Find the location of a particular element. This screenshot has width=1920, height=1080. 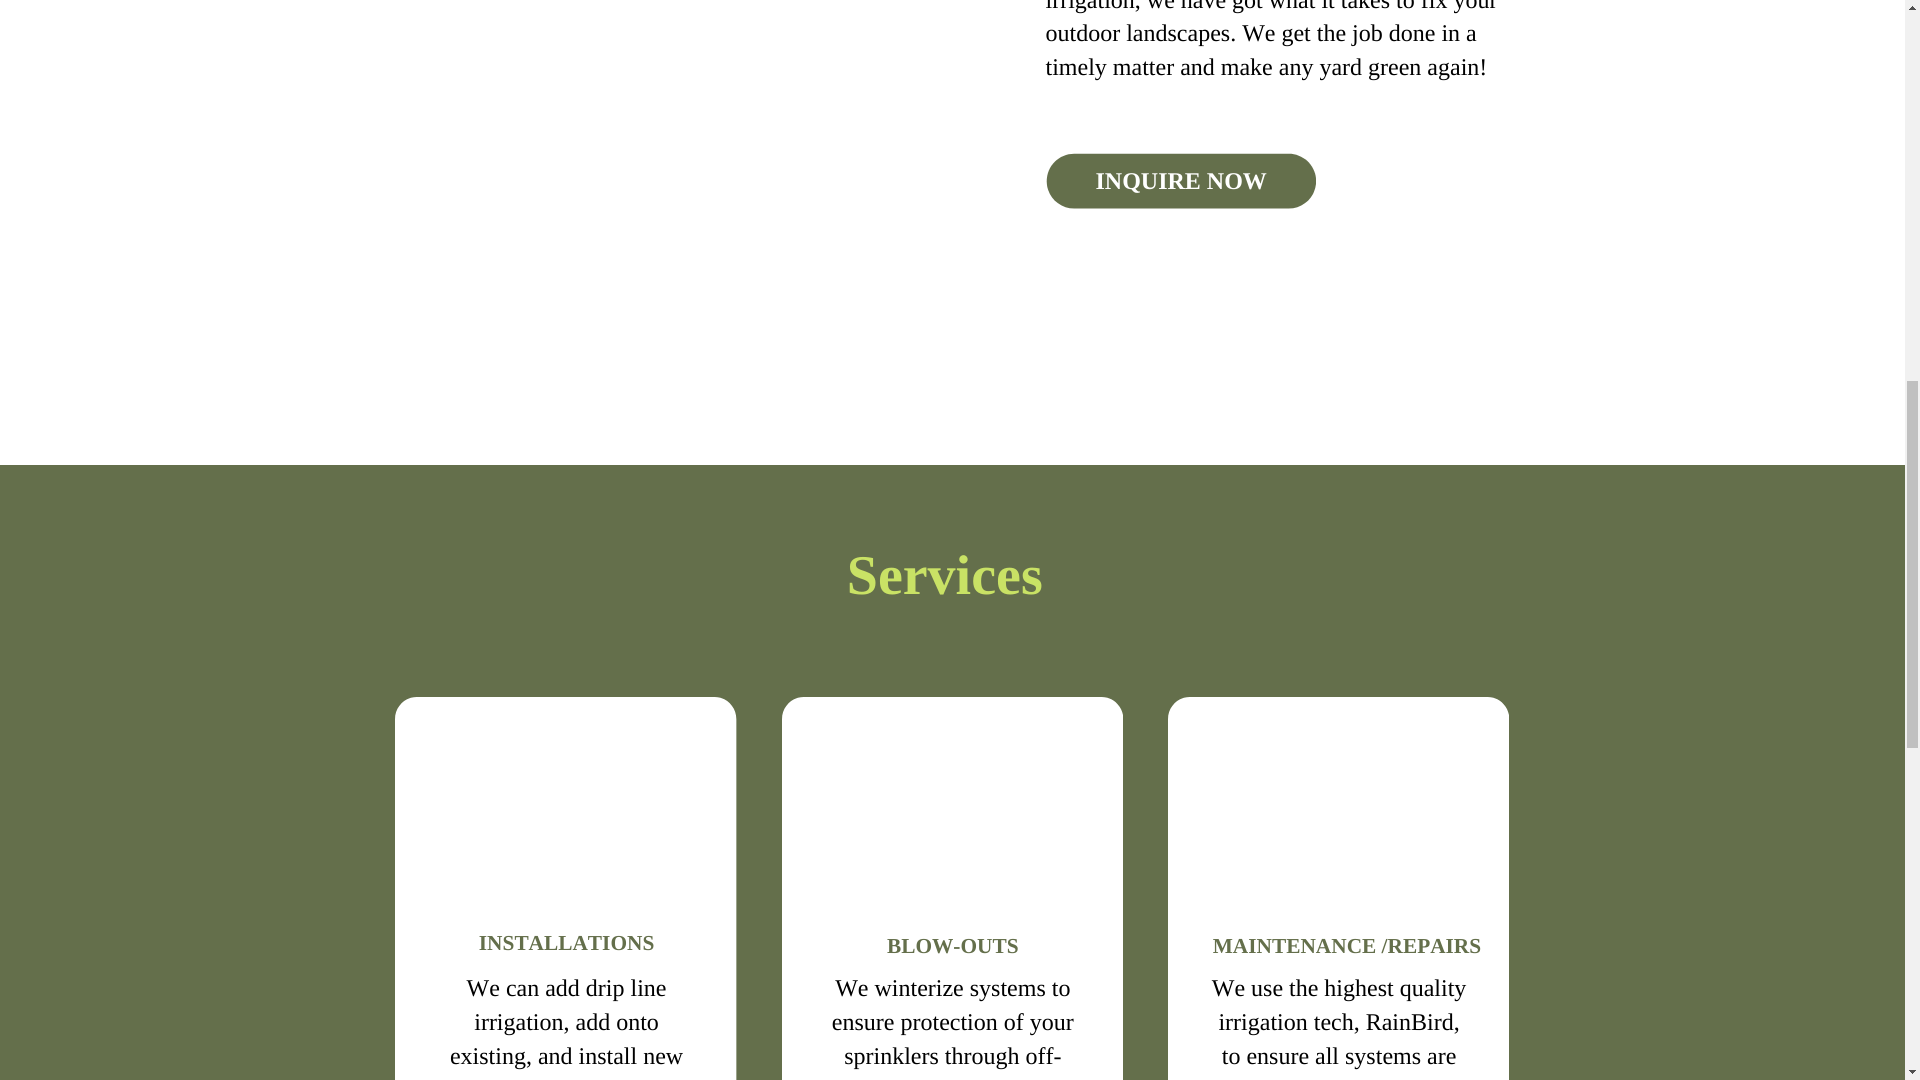

INQUIRE NOW is located at coordinates (1180, 182).